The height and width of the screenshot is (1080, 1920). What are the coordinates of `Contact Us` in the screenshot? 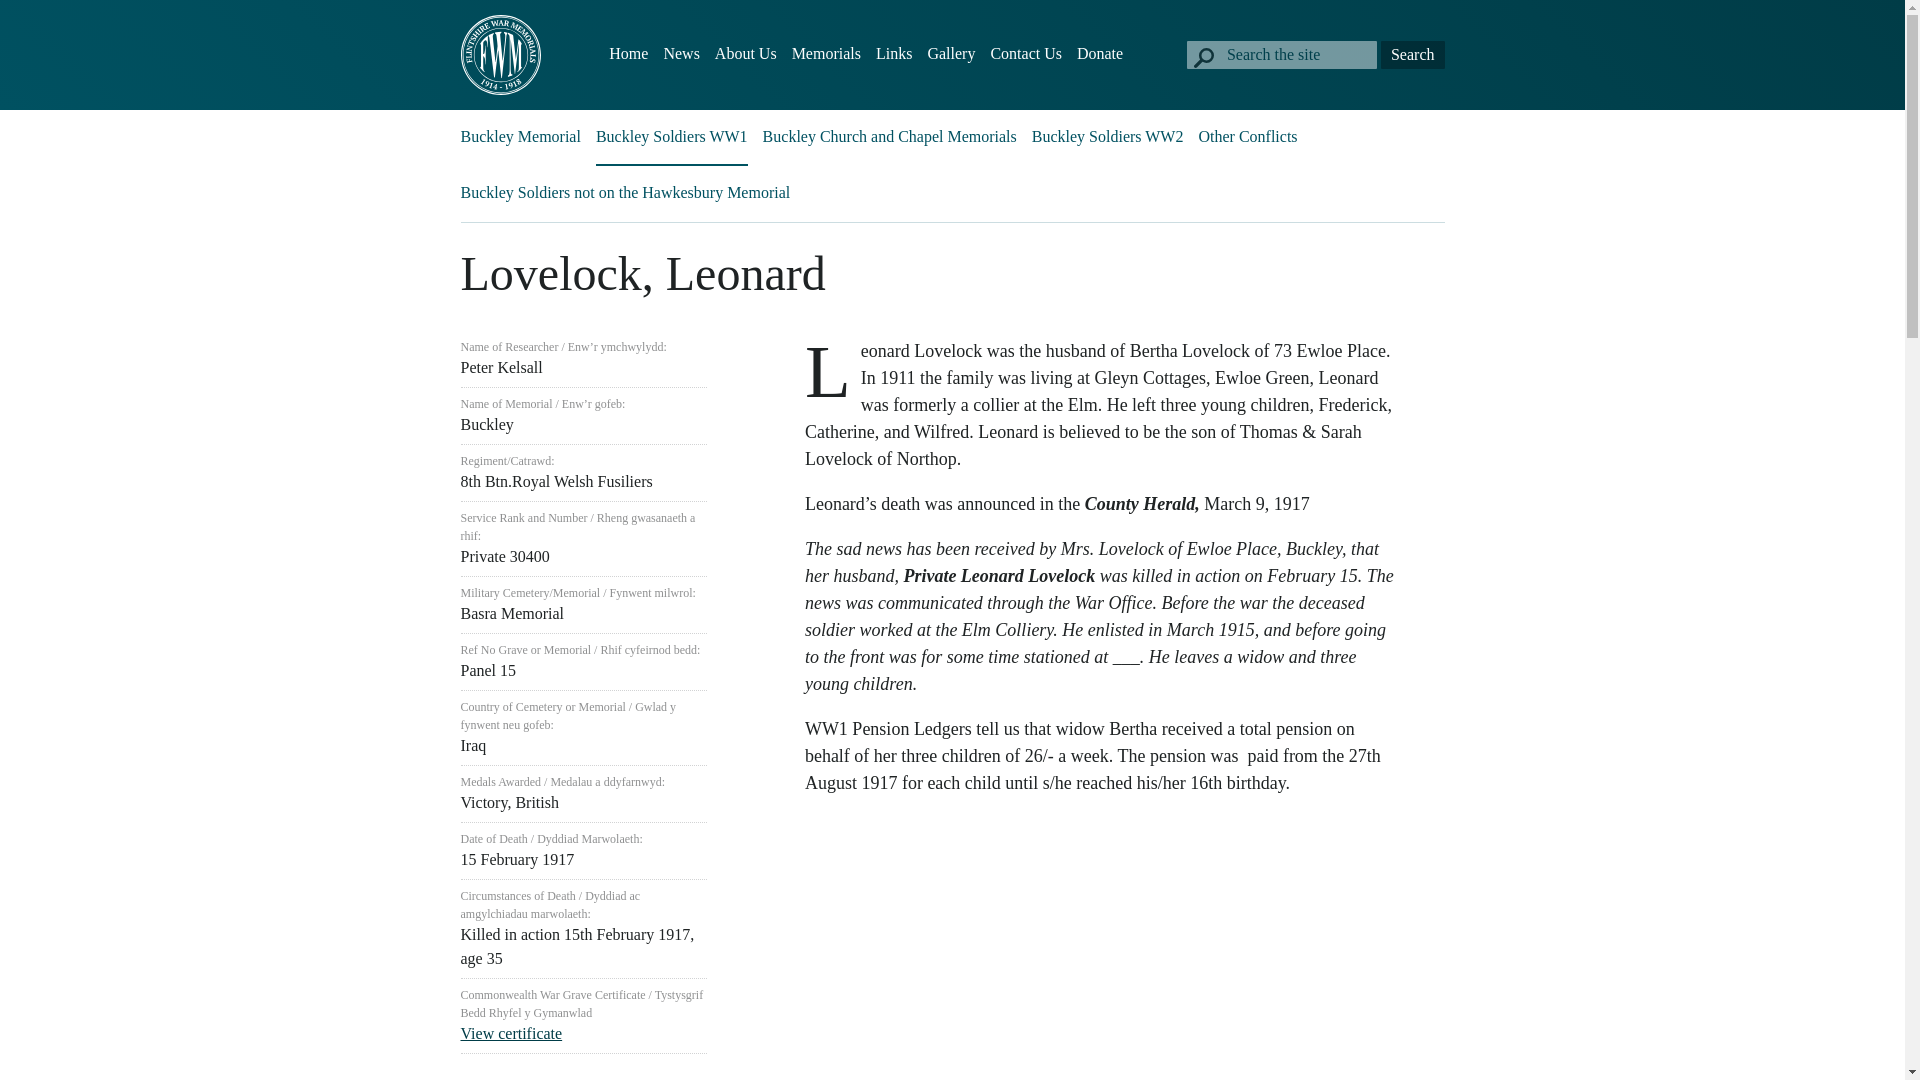 It's located at (1026, 54).